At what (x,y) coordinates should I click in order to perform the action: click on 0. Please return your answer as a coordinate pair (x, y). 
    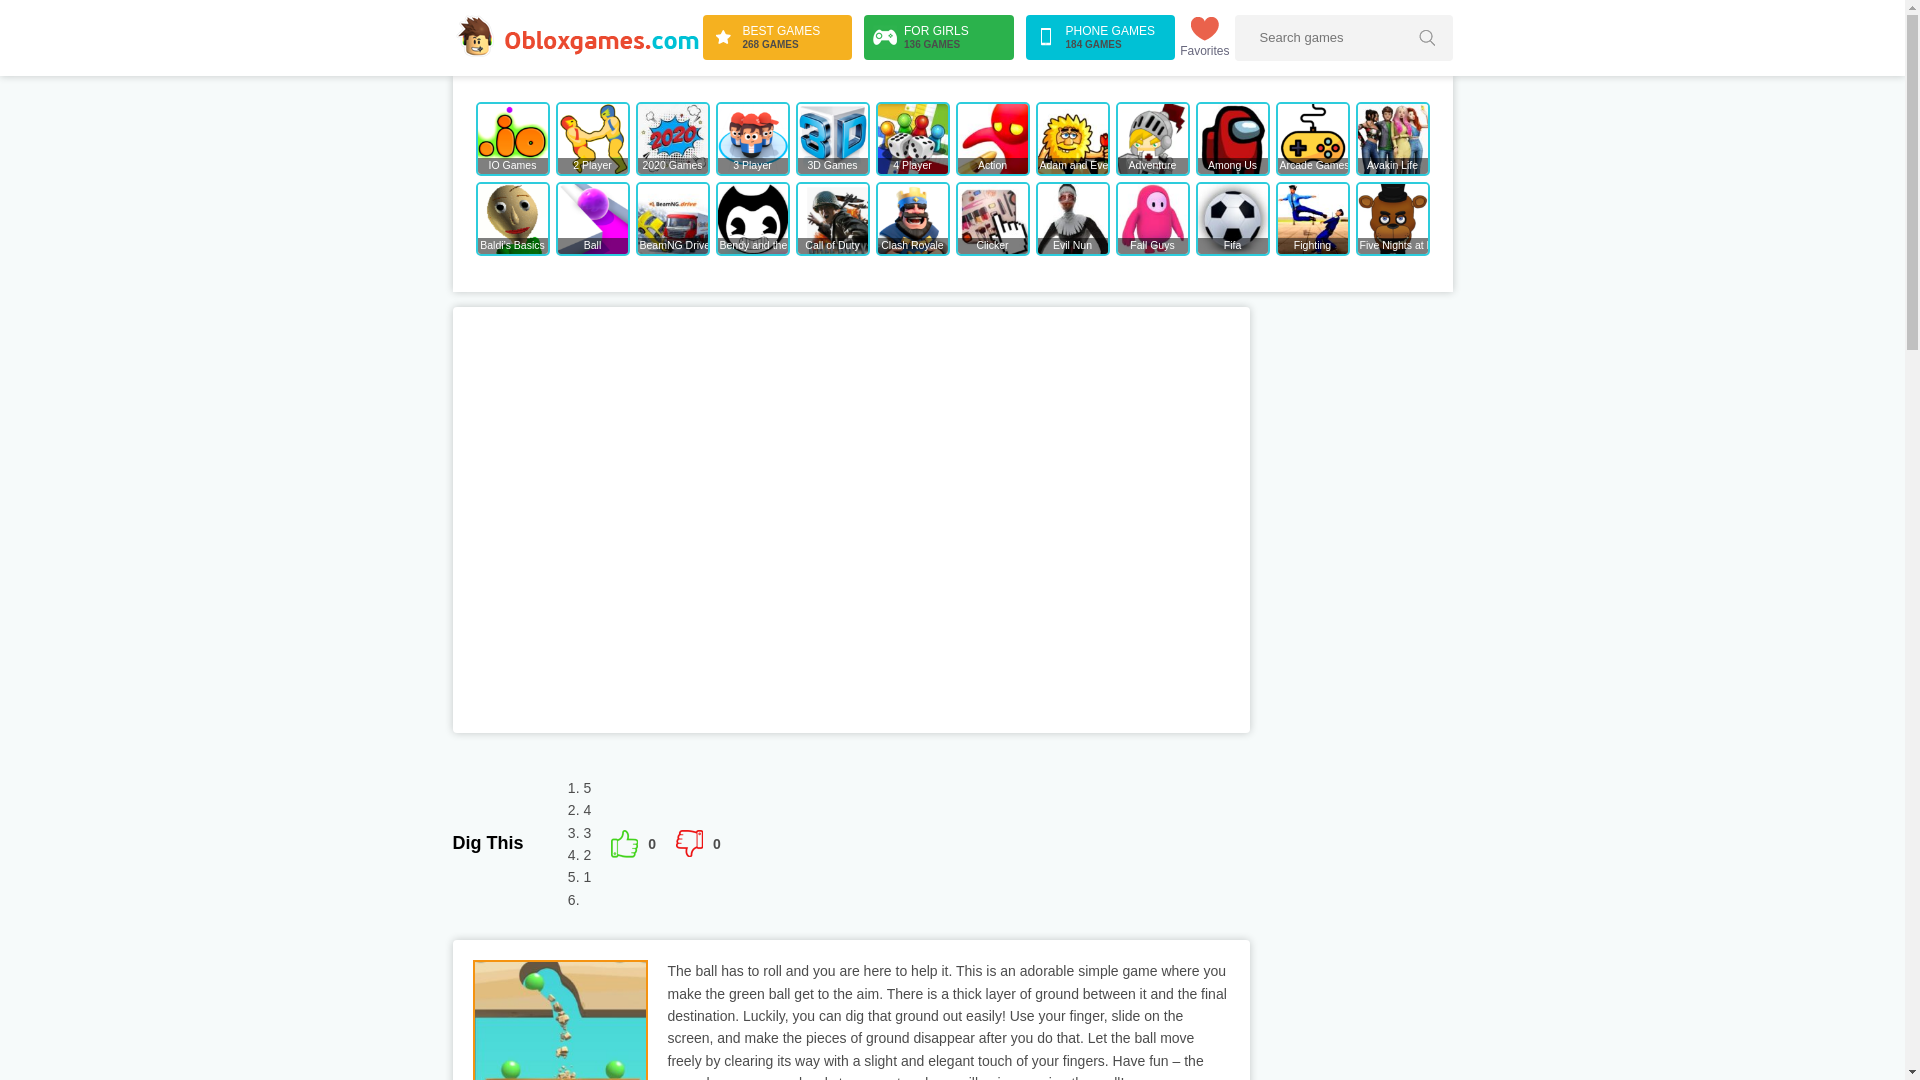
    Looking at the image, I should click on (1100, 38).